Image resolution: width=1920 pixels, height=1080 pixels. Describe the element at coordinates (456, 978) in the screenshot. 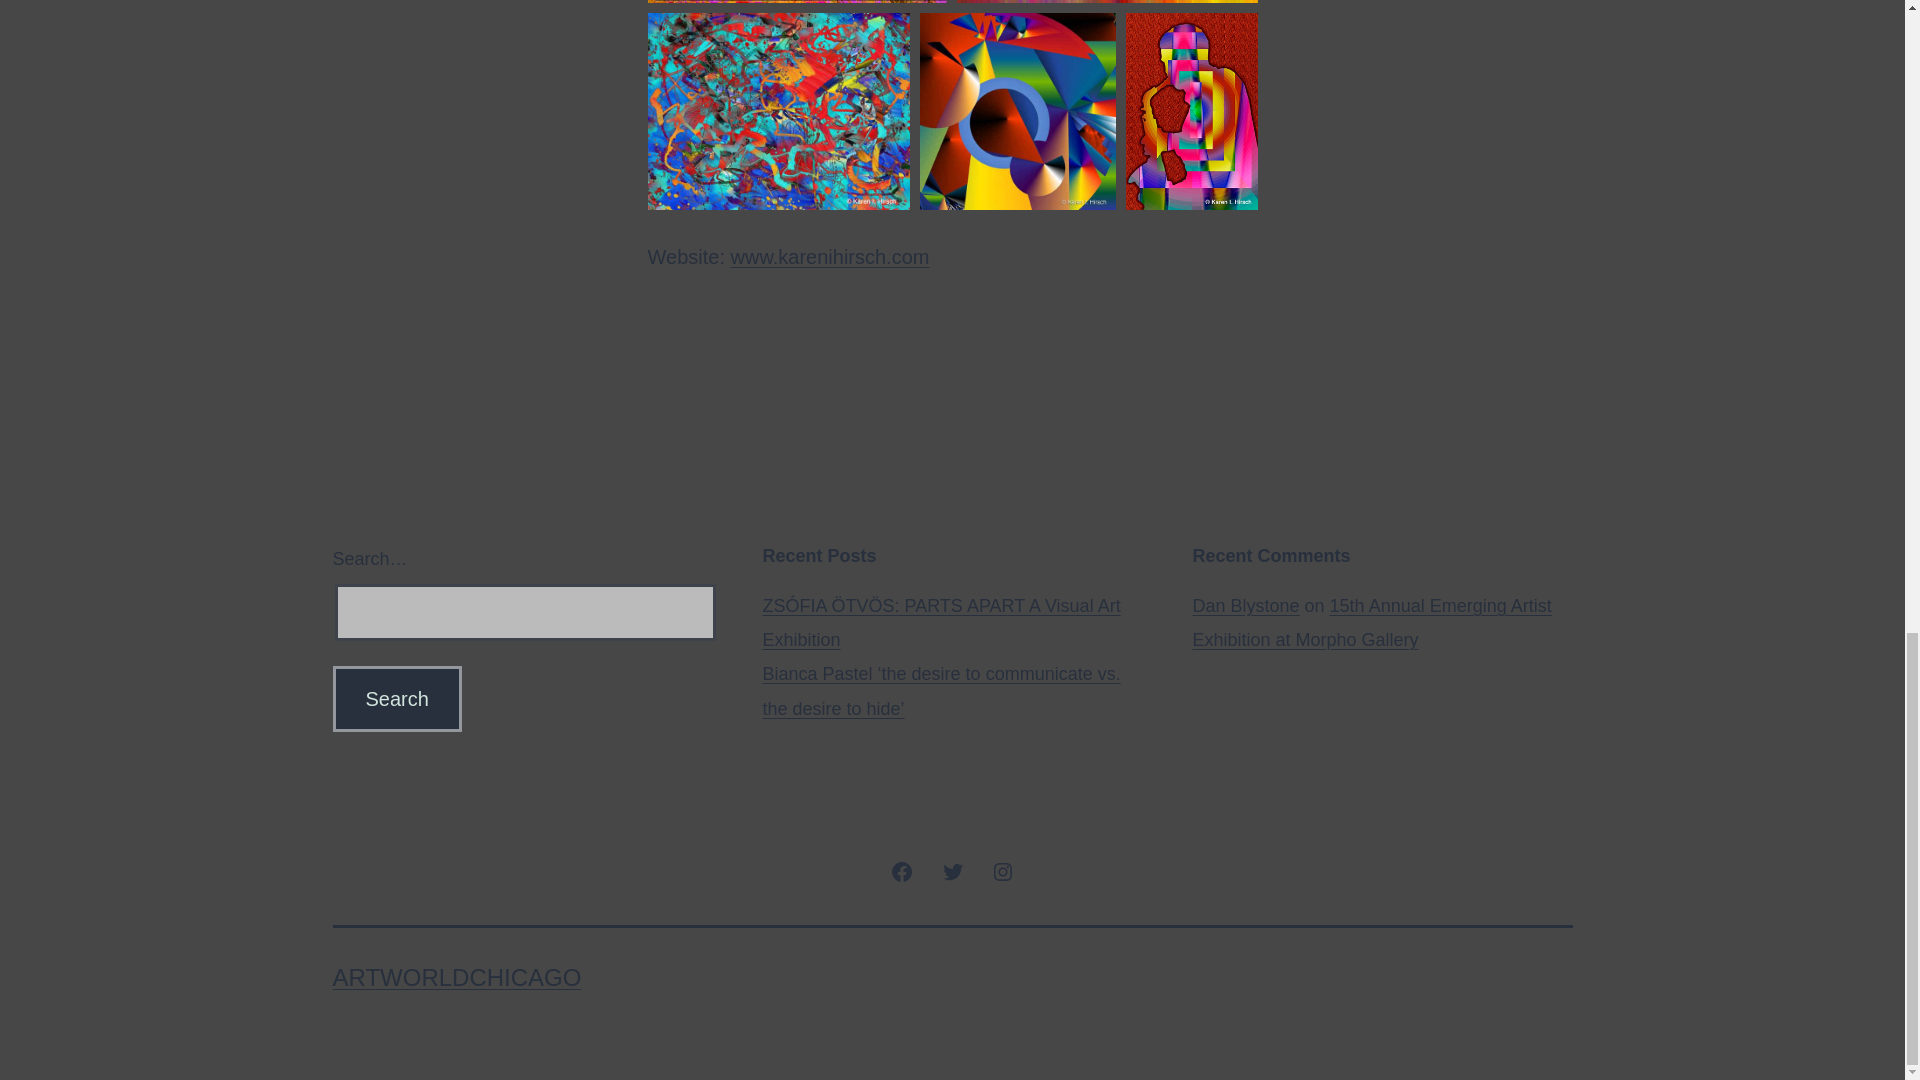

I see `ARTWORLDCHICAGO` at that location.